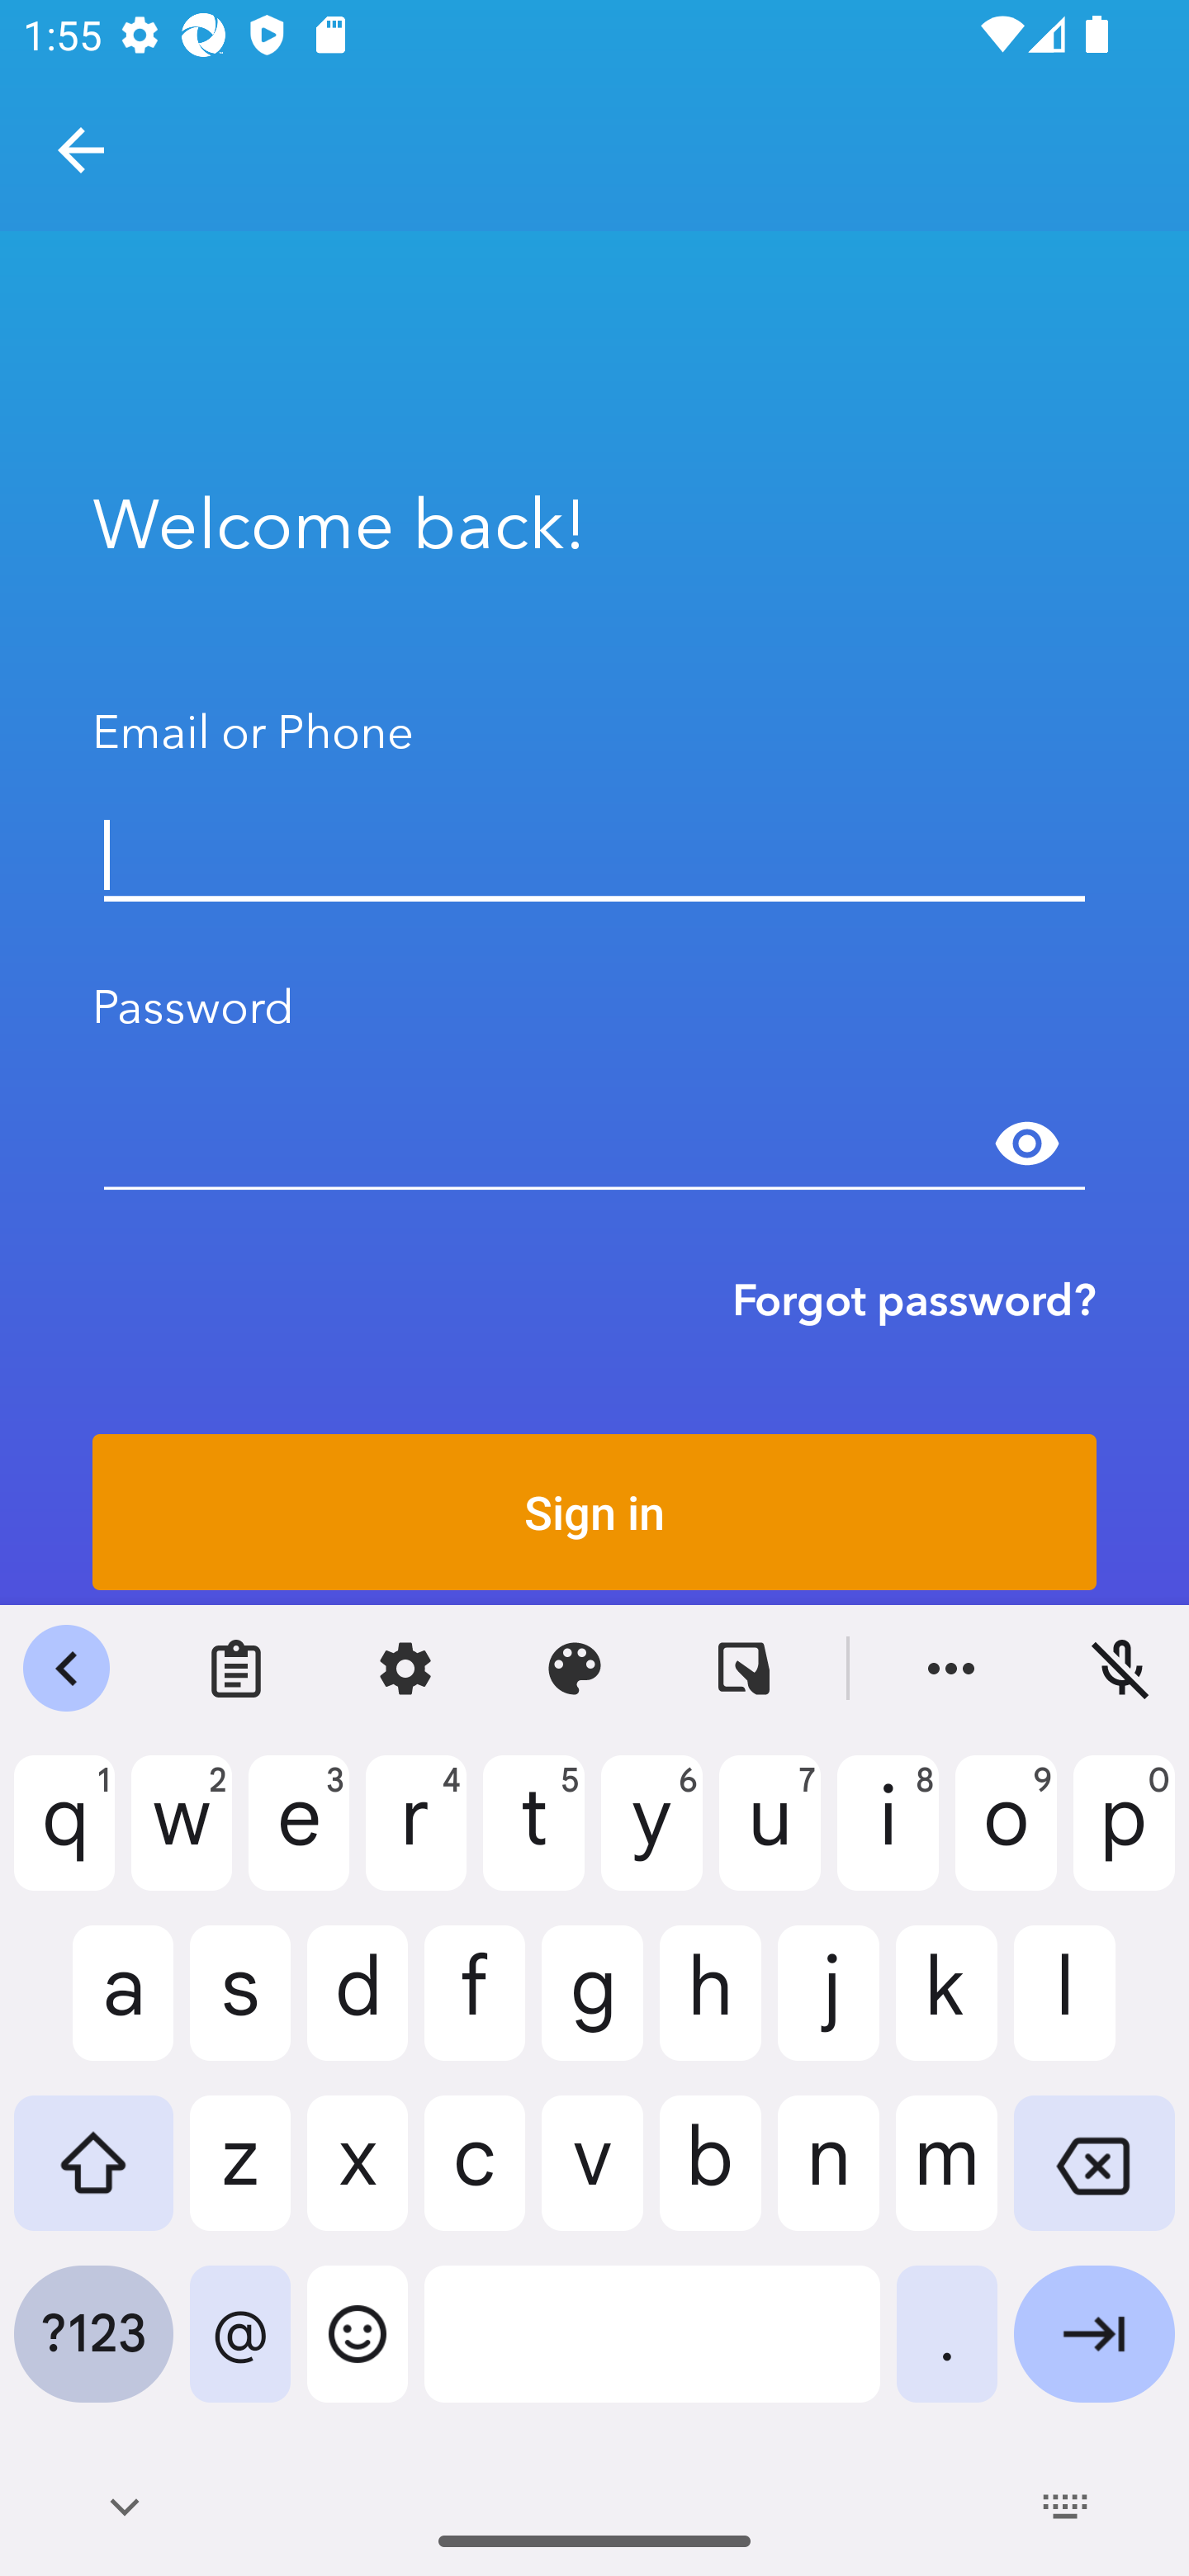 This screenshot has height=2576, width=1189. Describe the element at coordinates (594, 1512) in the screenshot. I see `Sign in` at that location.